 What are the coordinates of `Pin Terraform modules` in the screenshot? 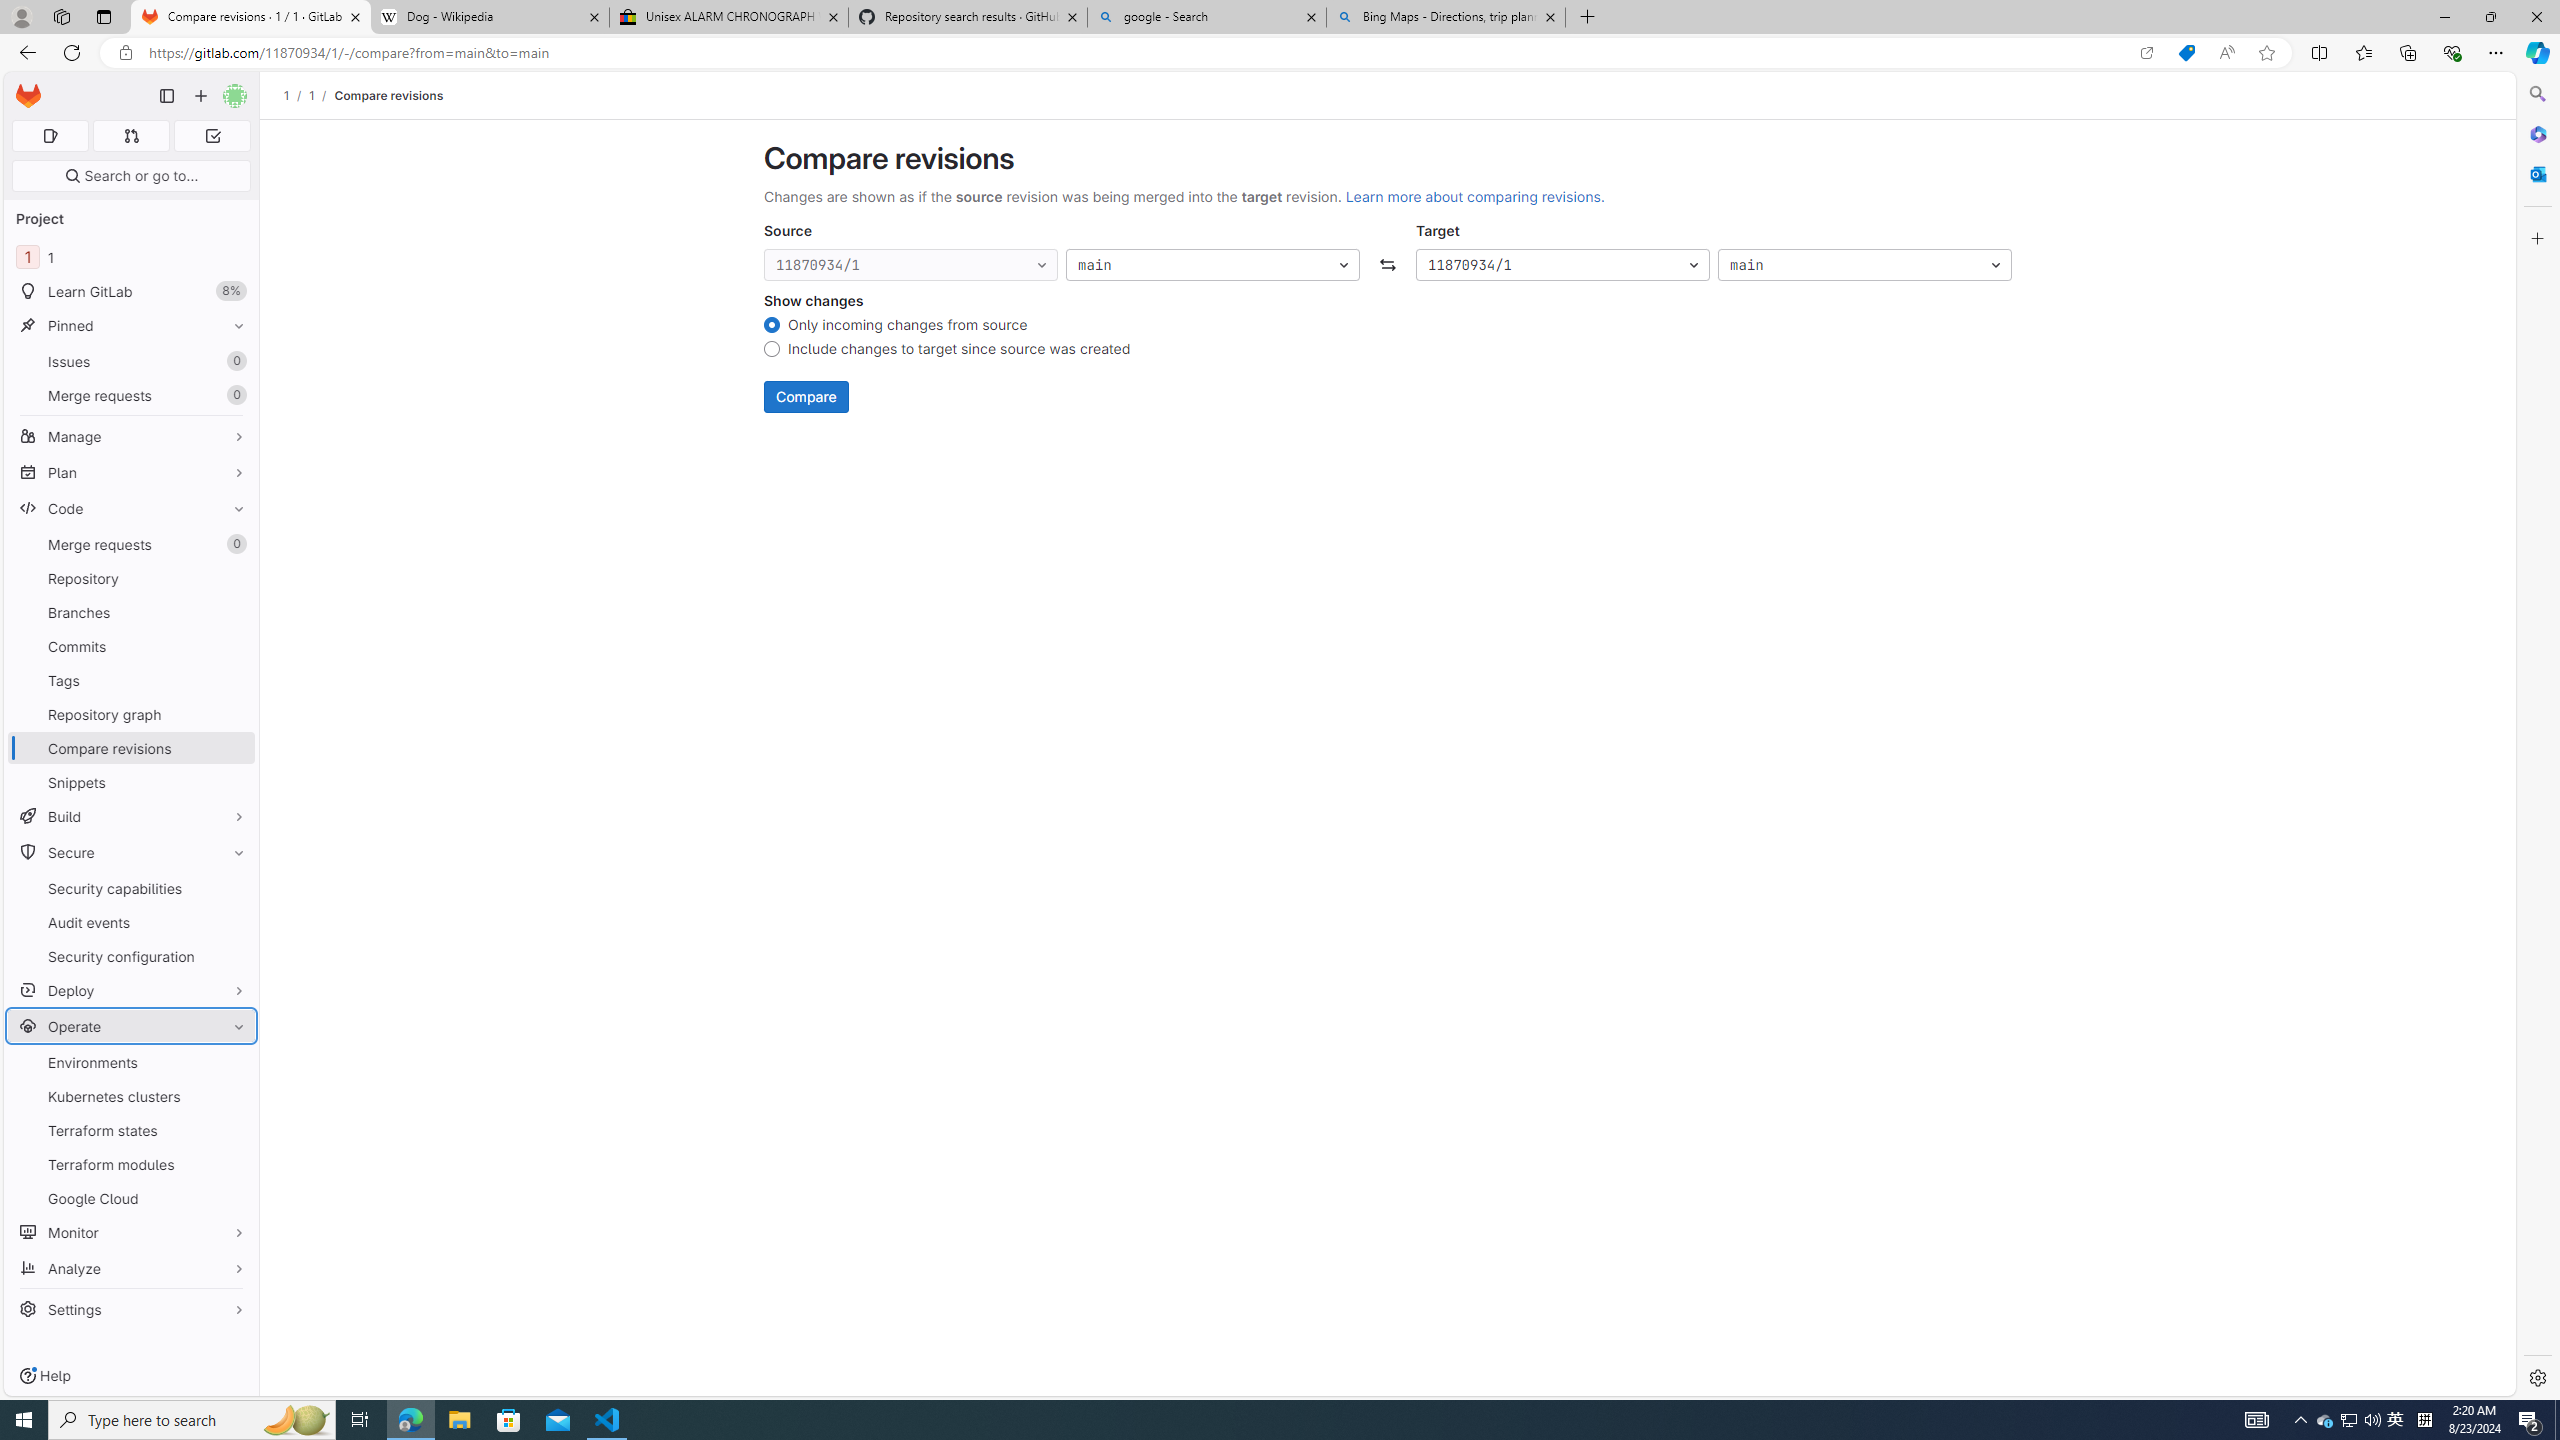 It's located at (234, 1164).